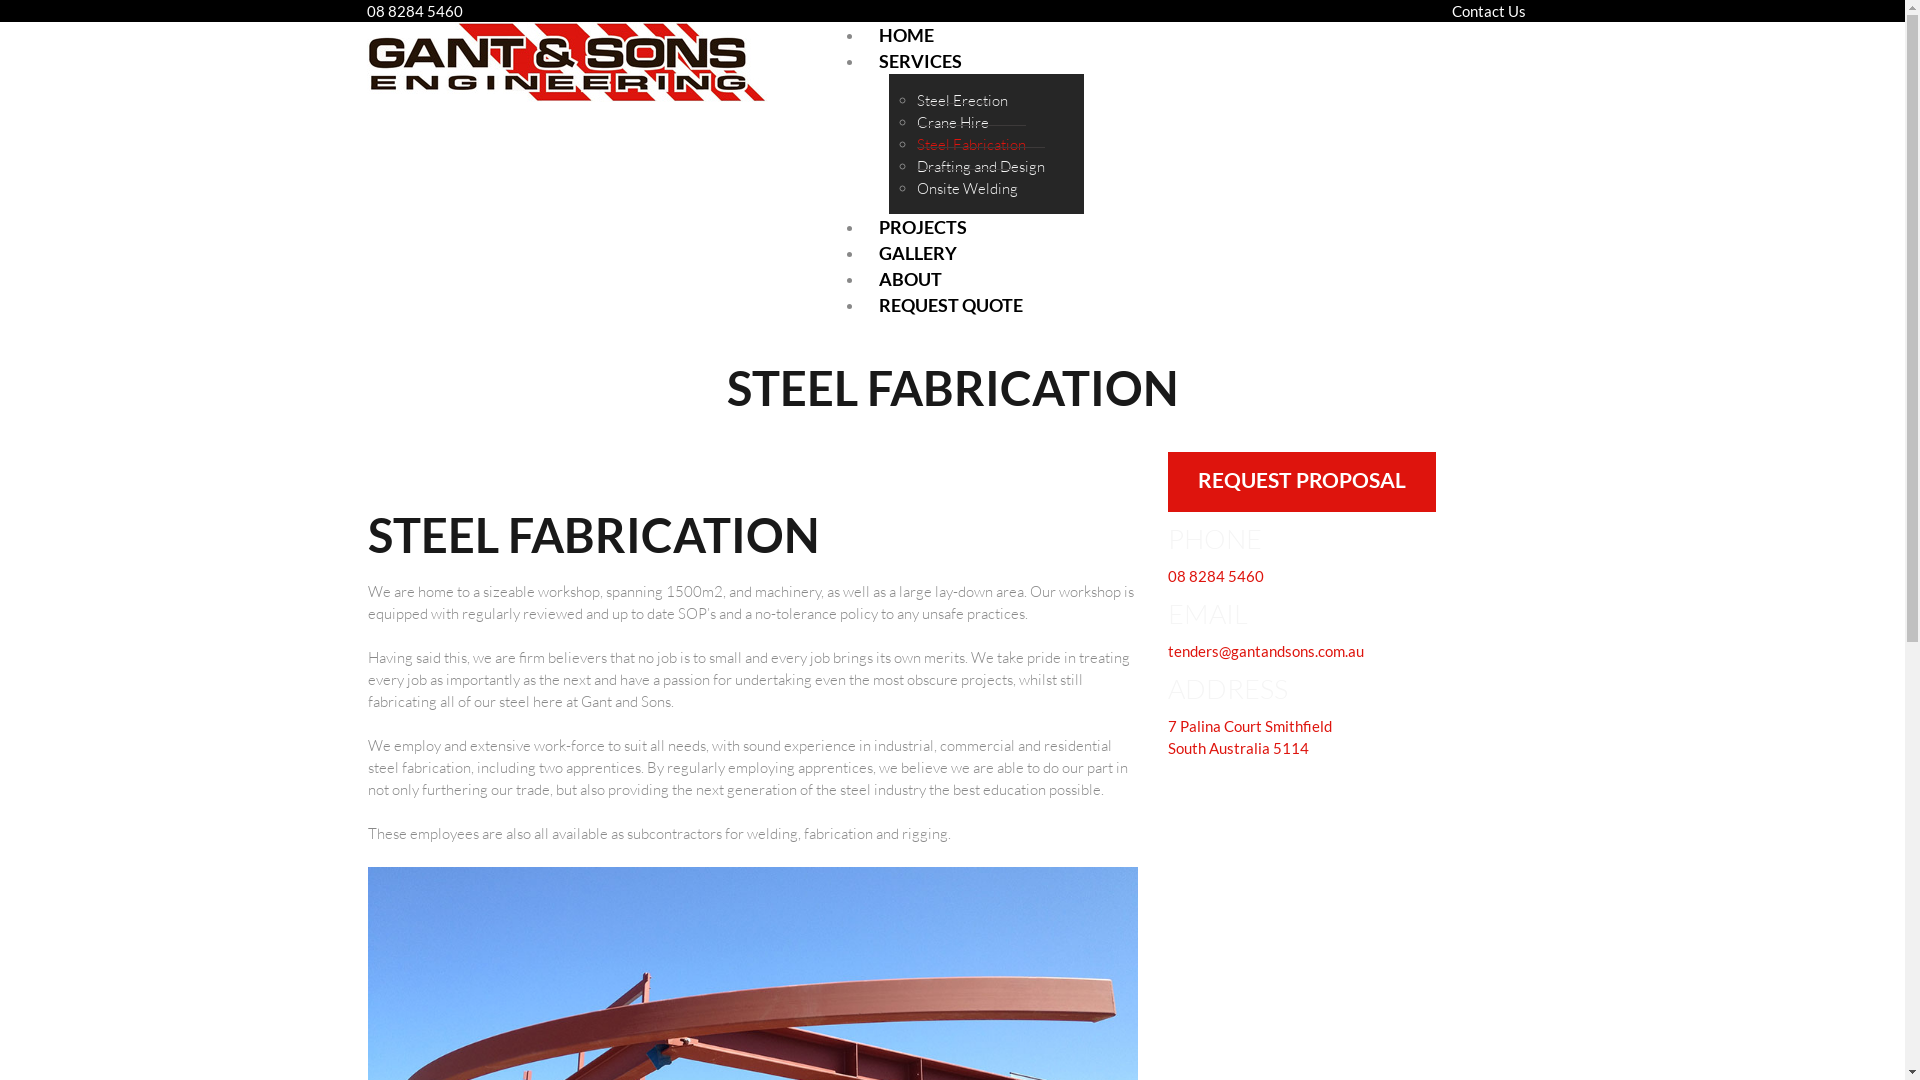  I want to click on 08 8284 5460, so click(1216, 576).